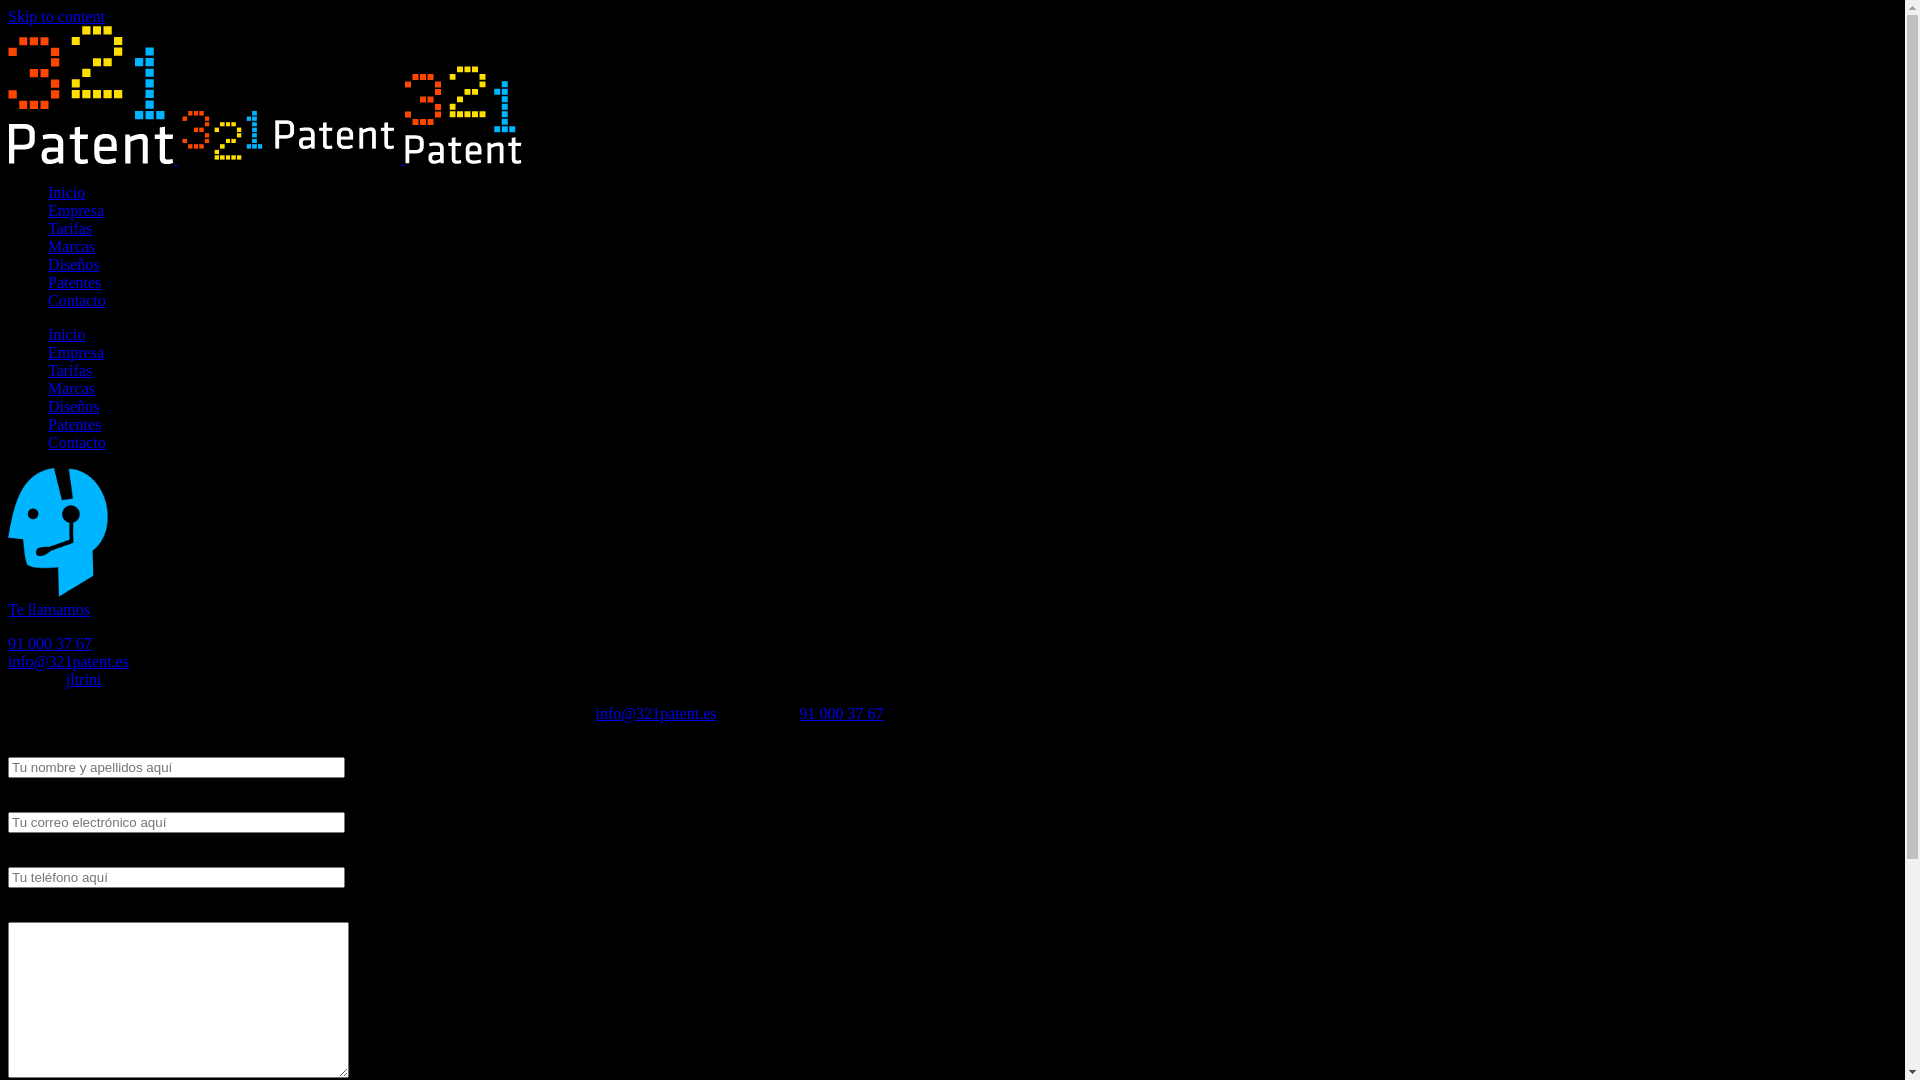  What do you see at coordinates (76, 210) in the screenshot?
I see `Empresa` at bounding box center [76, 210].